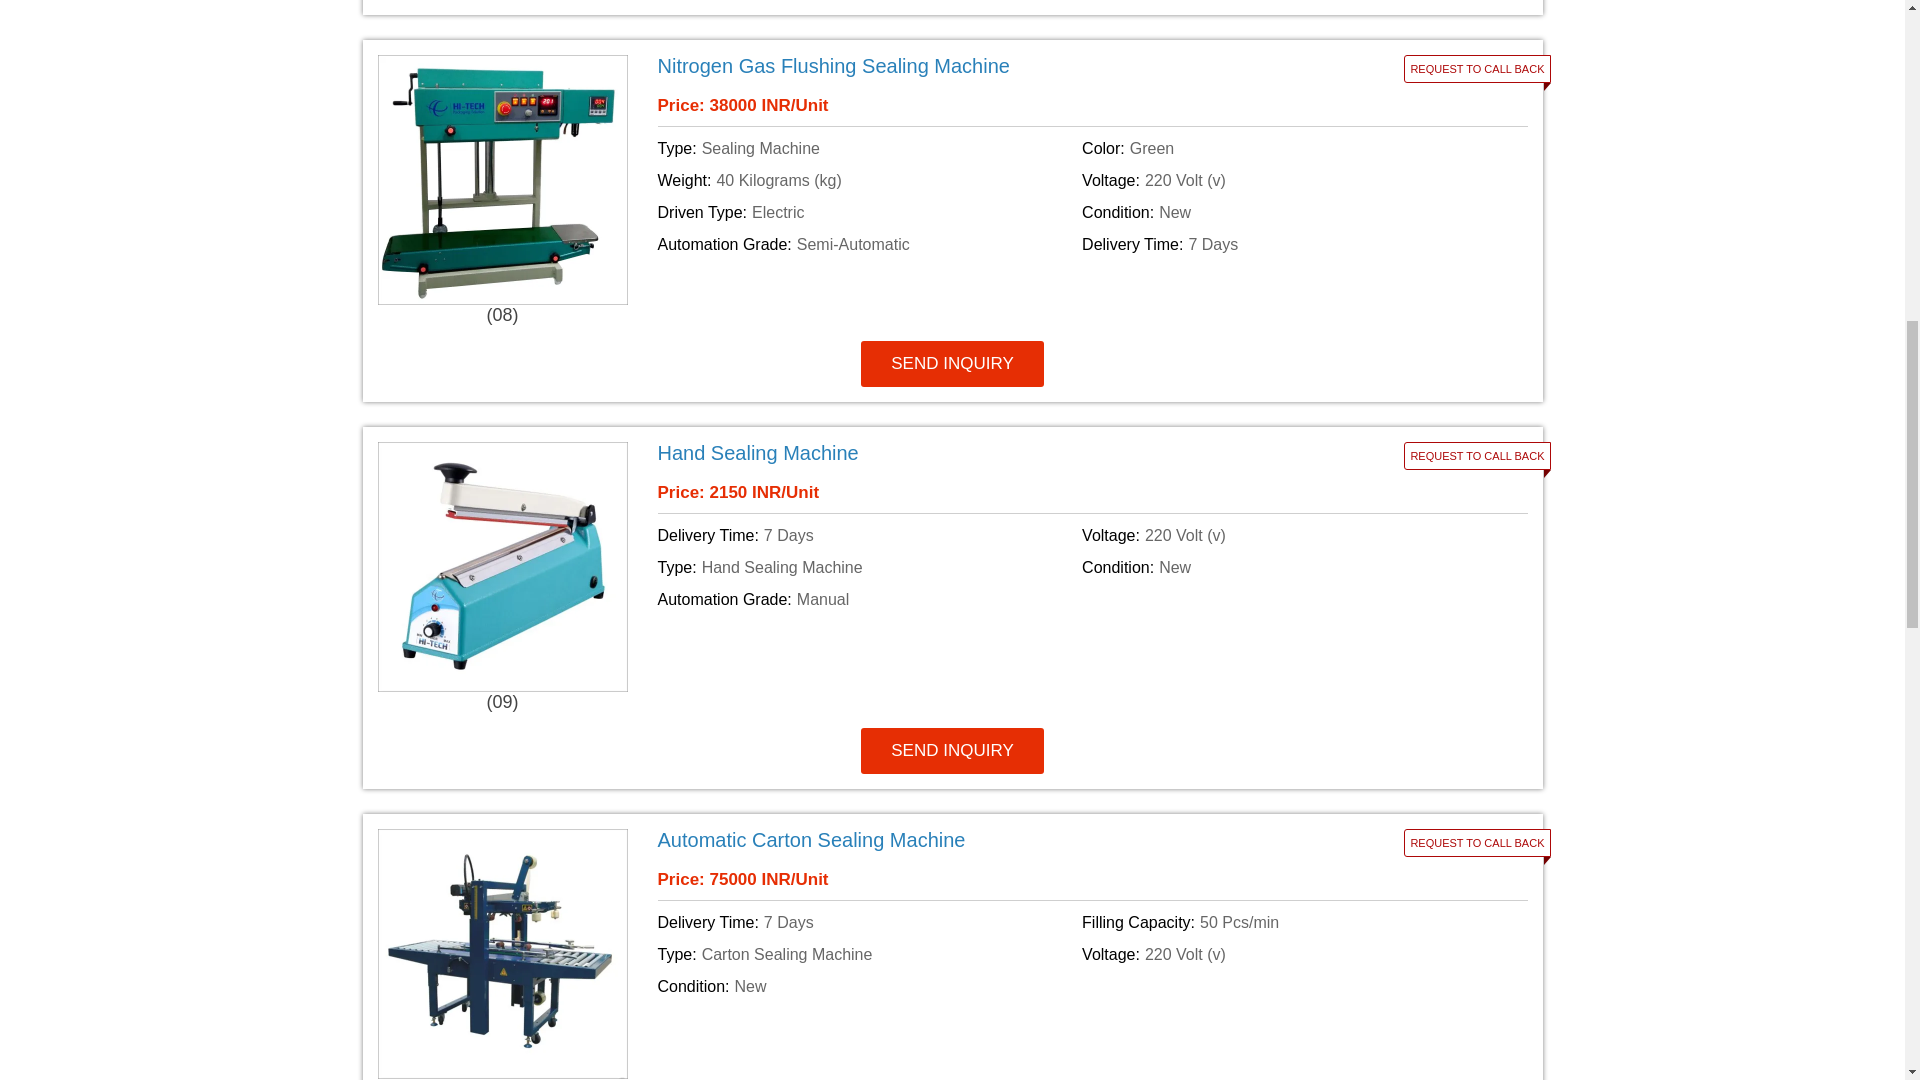  What do you see at coordinates (1290, 212) in the screenshot?
I see `Condition: New` at bounding box center [1290, 212].